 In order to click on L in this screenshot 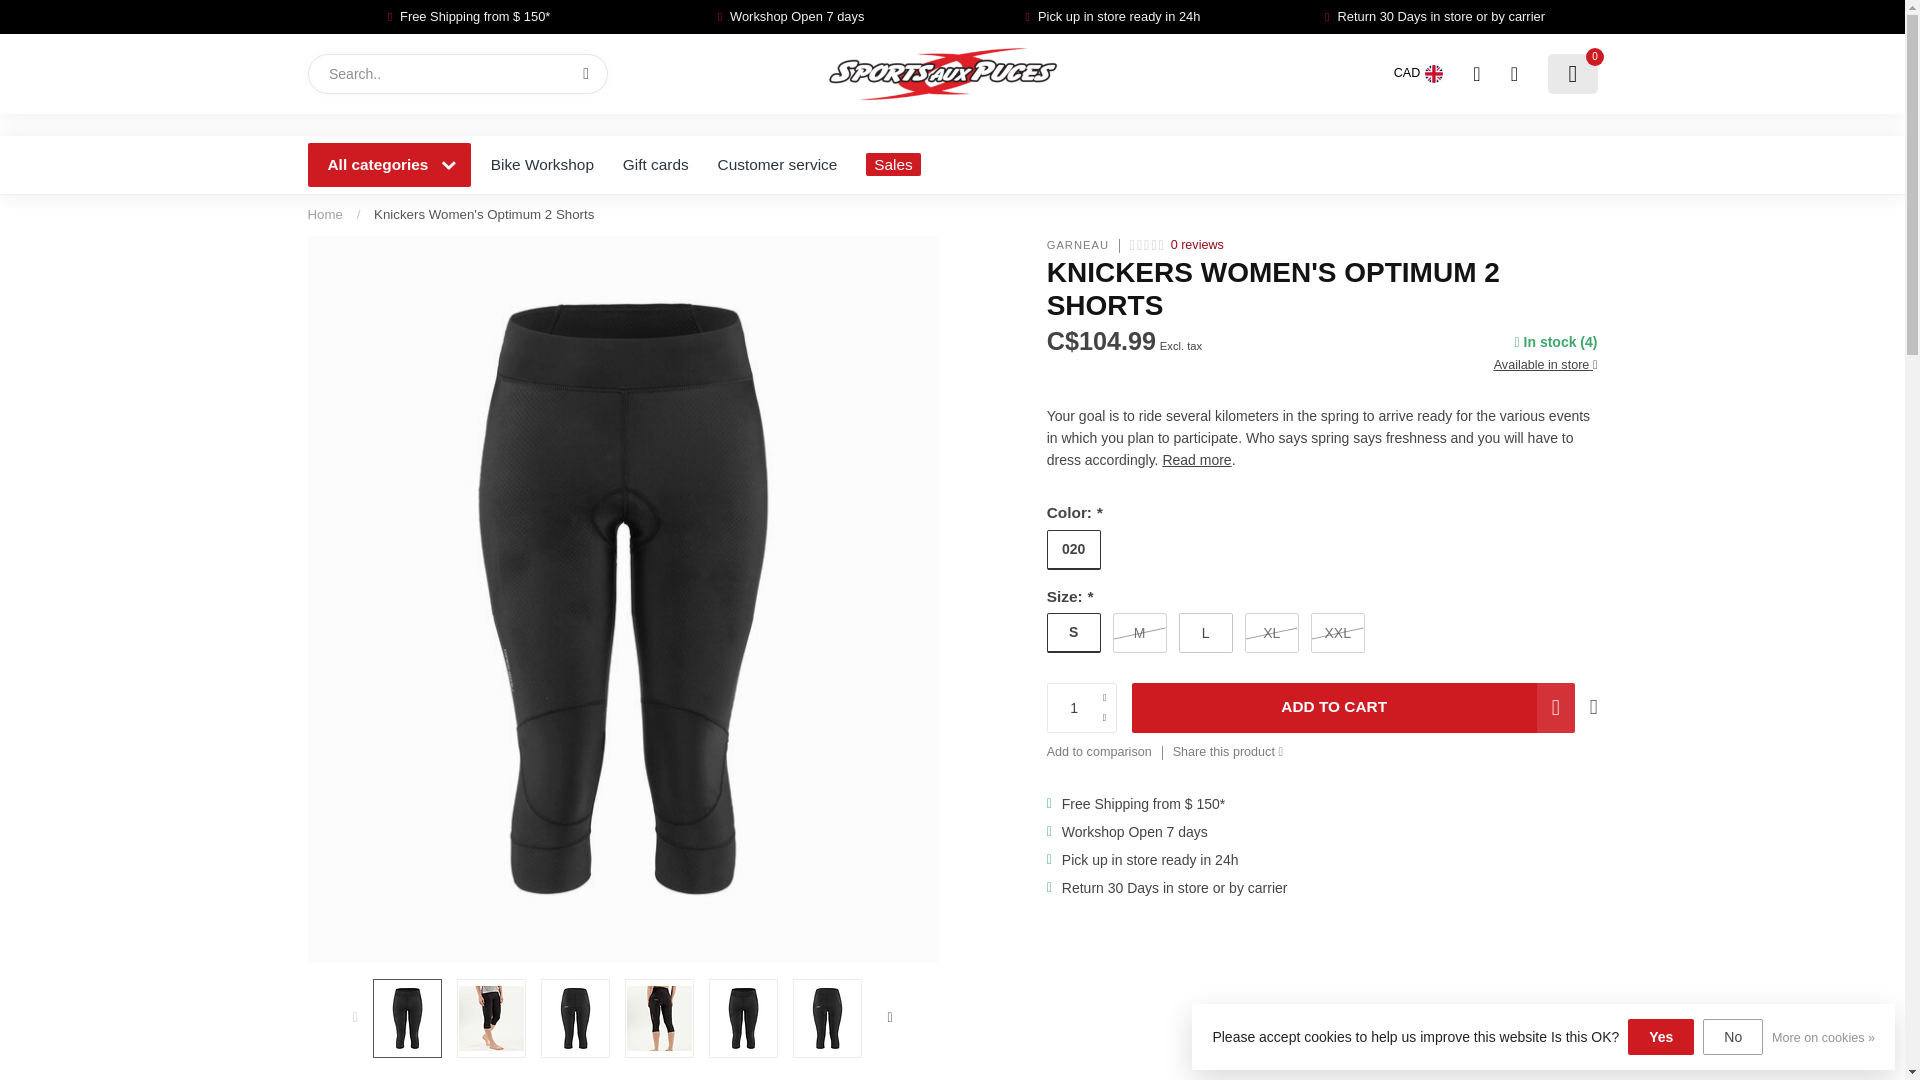, I will do `click(1205, 633)`.